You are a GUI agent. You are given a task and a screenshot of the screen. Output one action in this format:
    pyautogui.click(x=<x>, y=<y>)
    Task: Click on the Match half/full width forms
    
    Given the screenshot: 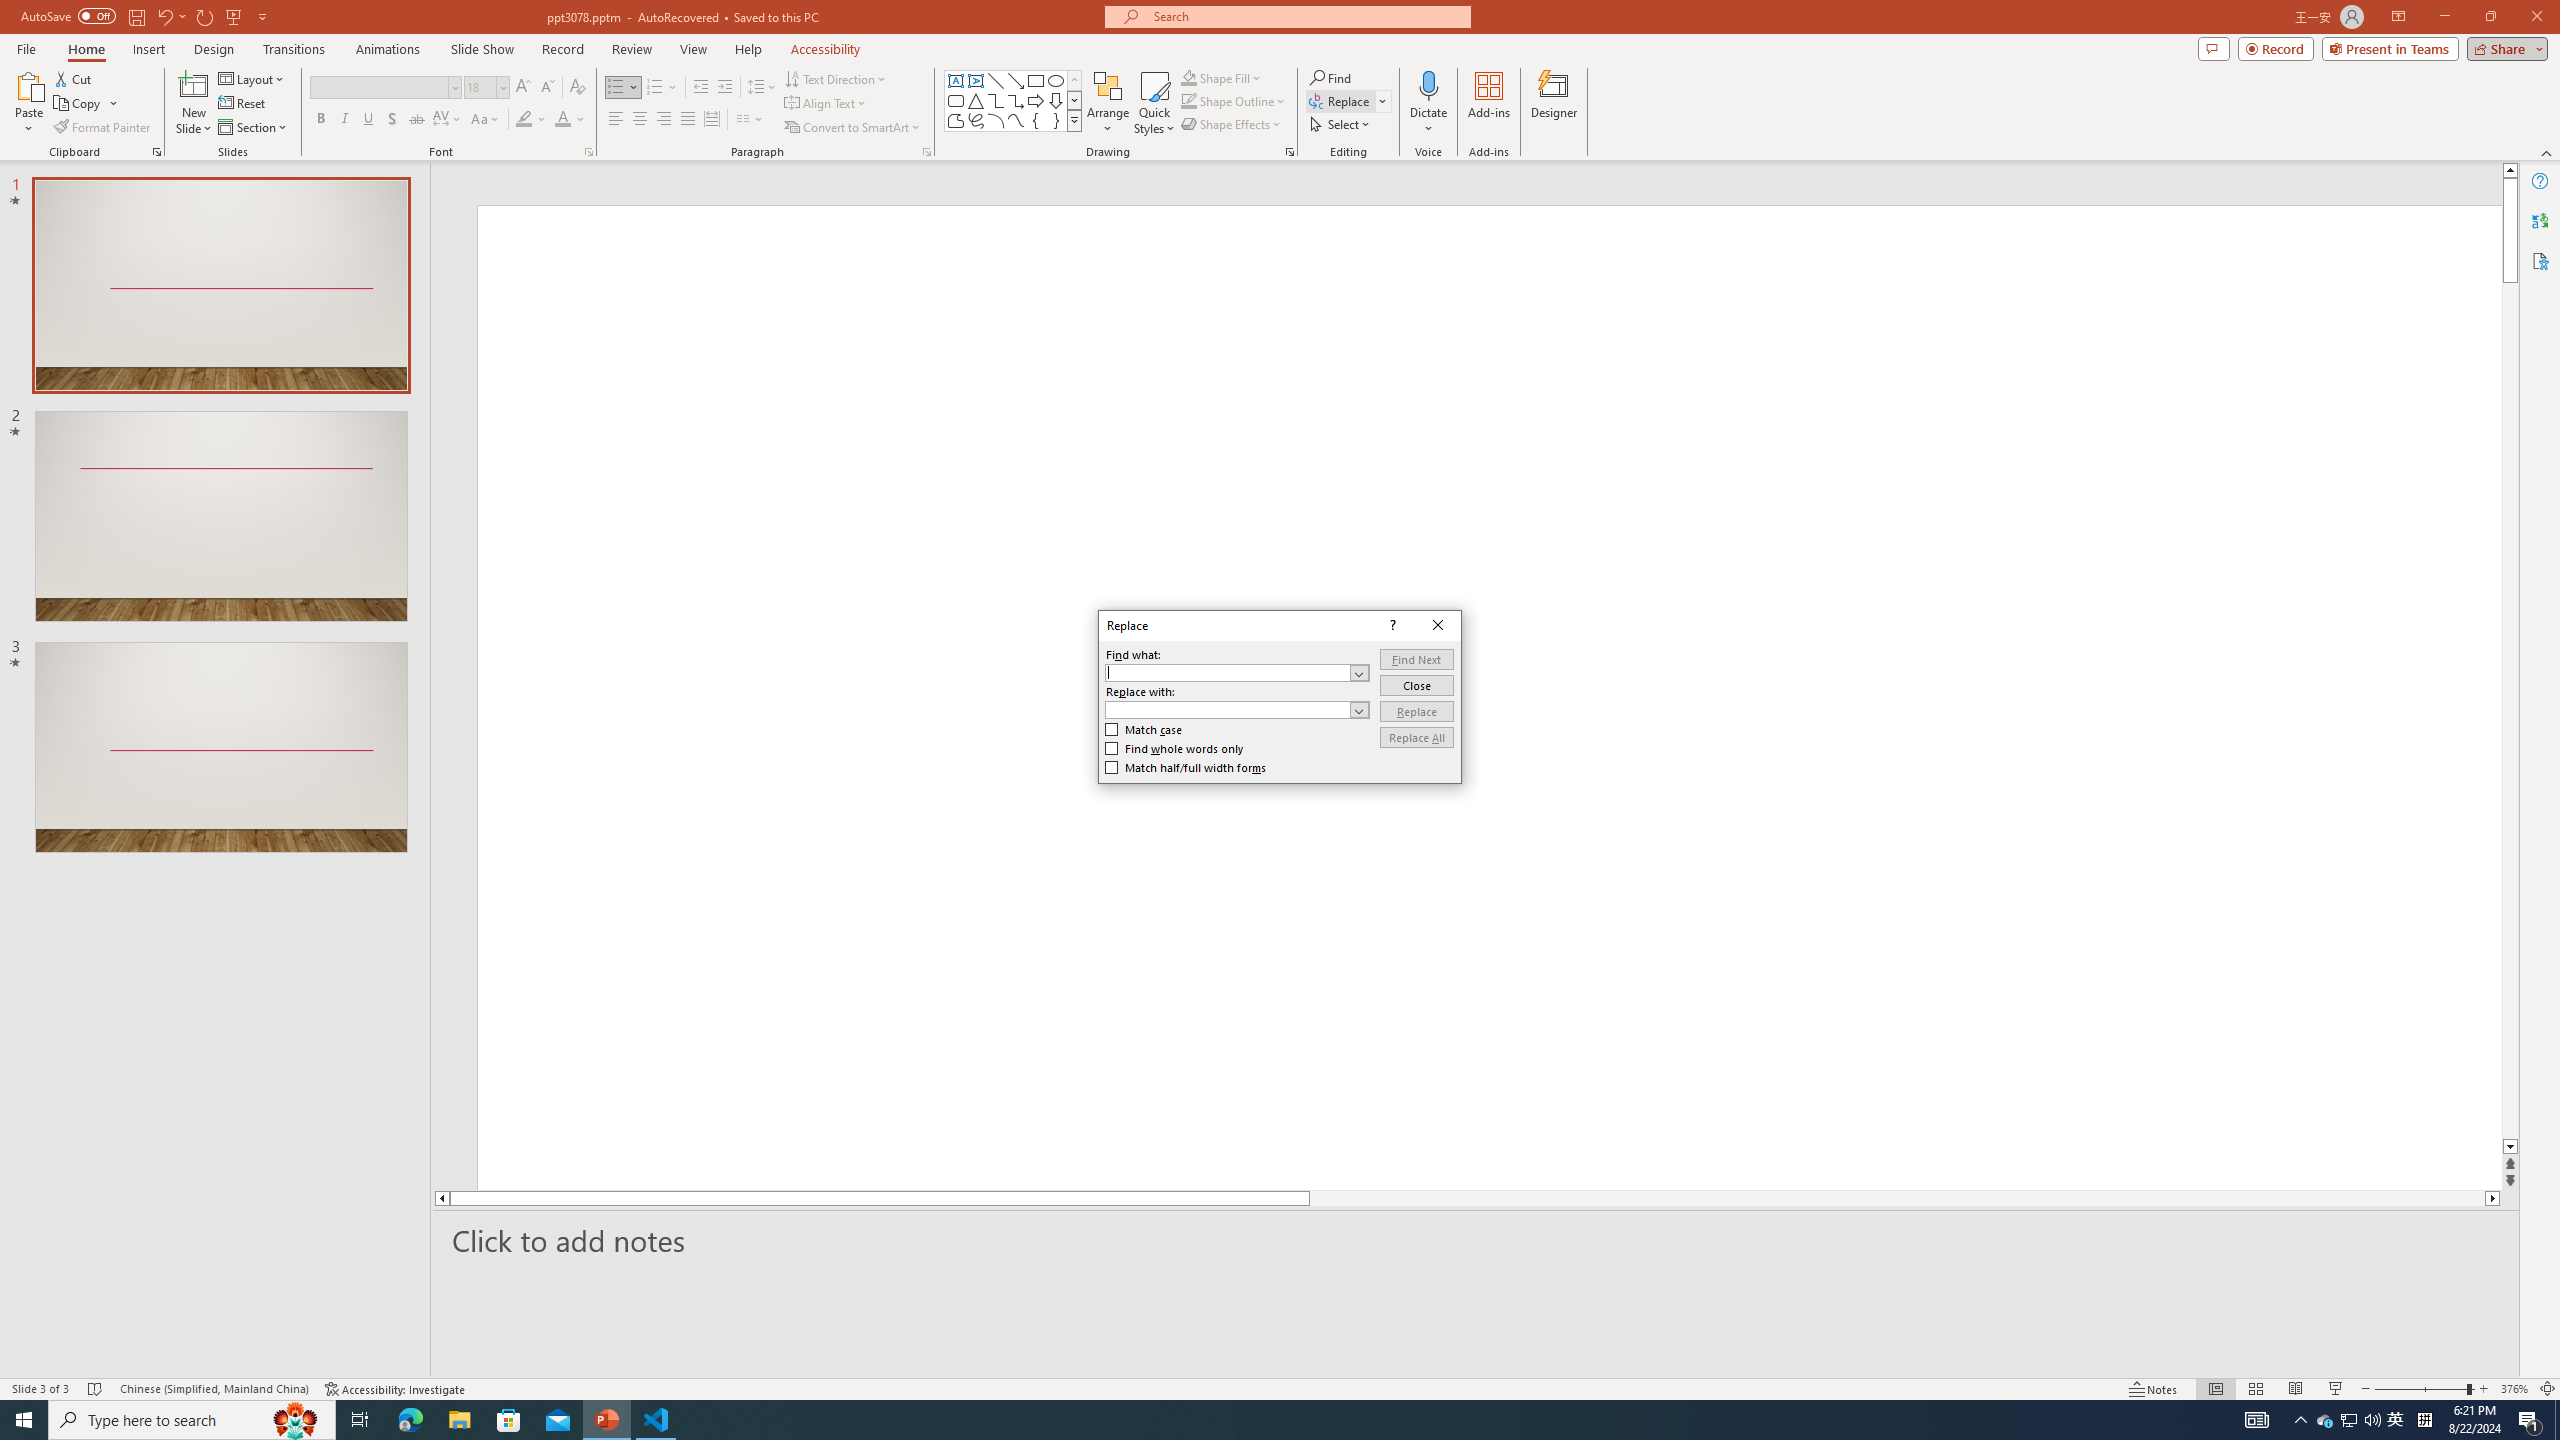 What is the action you would take?
    pyautogui.click(x=1186, y=768)
    